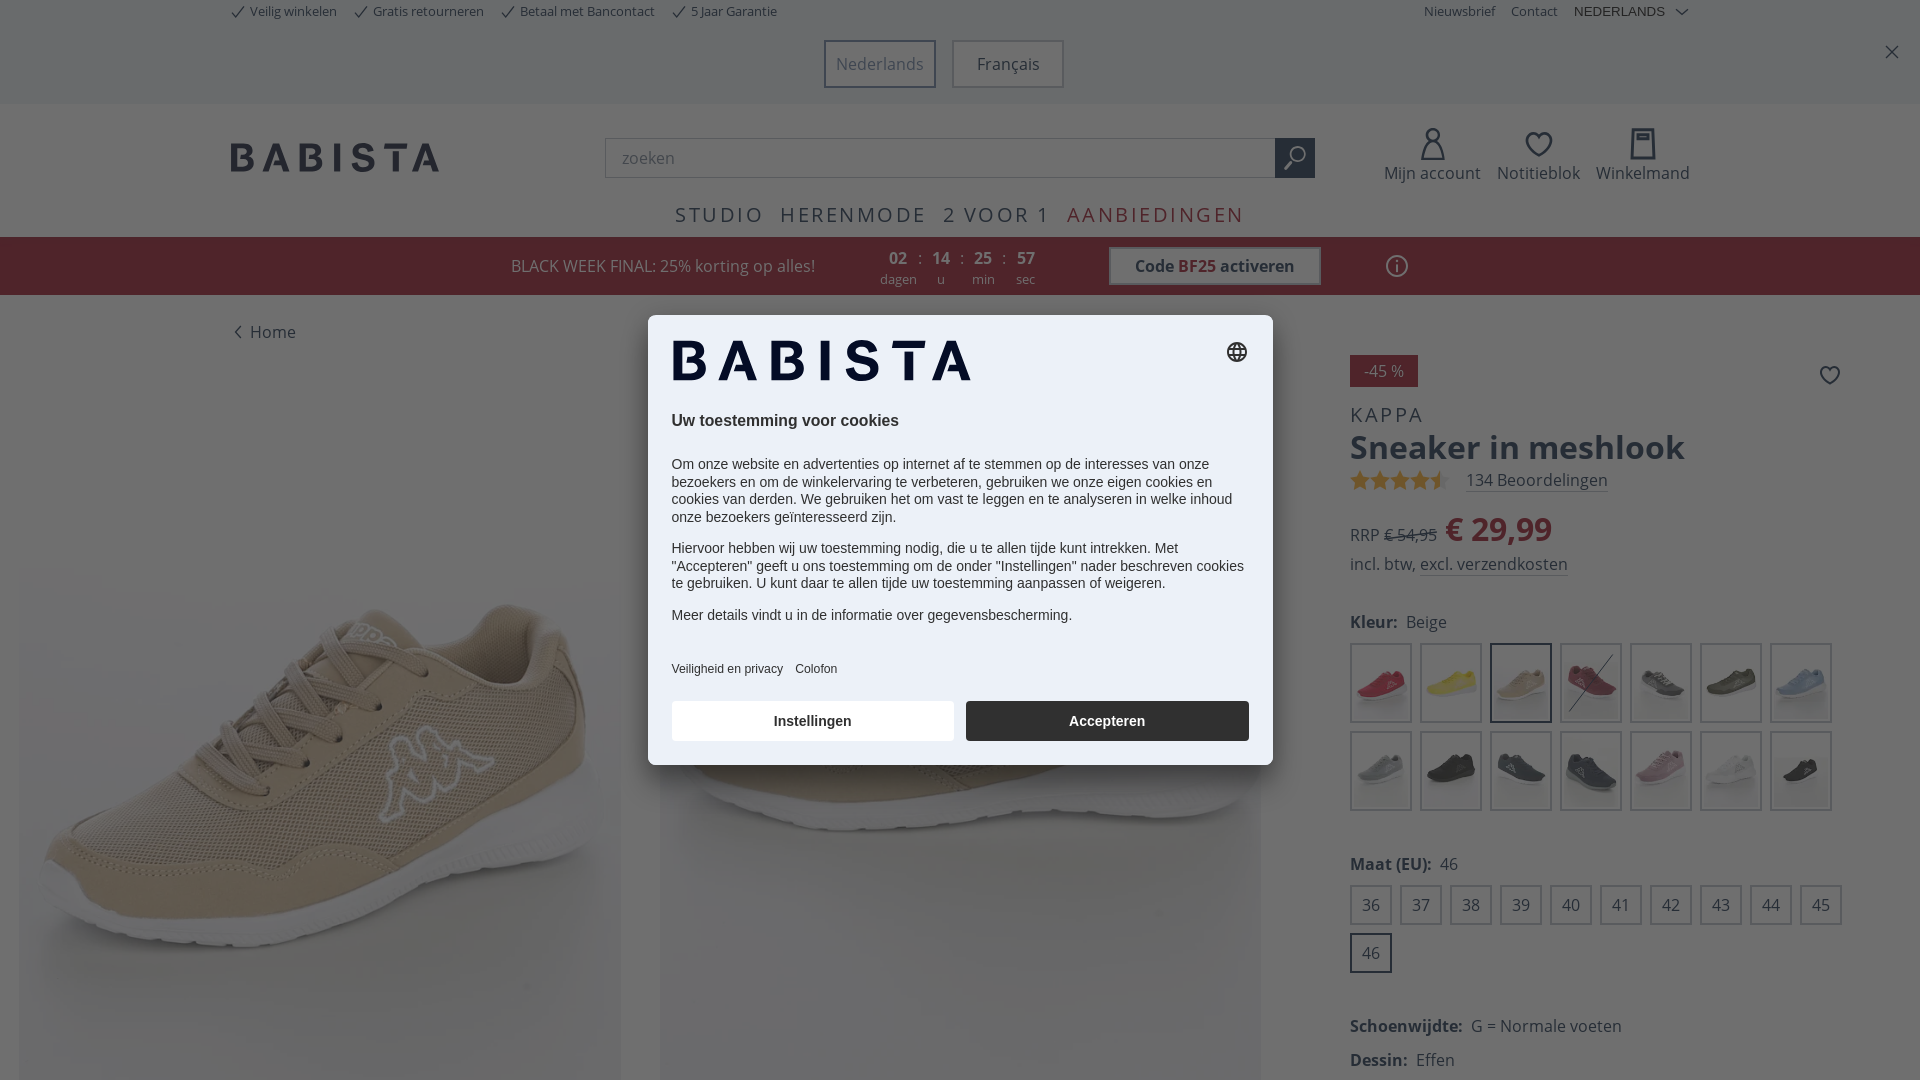 This screenshot has height=1080, width=1920. I want to click on 41, so click(1621, 905).